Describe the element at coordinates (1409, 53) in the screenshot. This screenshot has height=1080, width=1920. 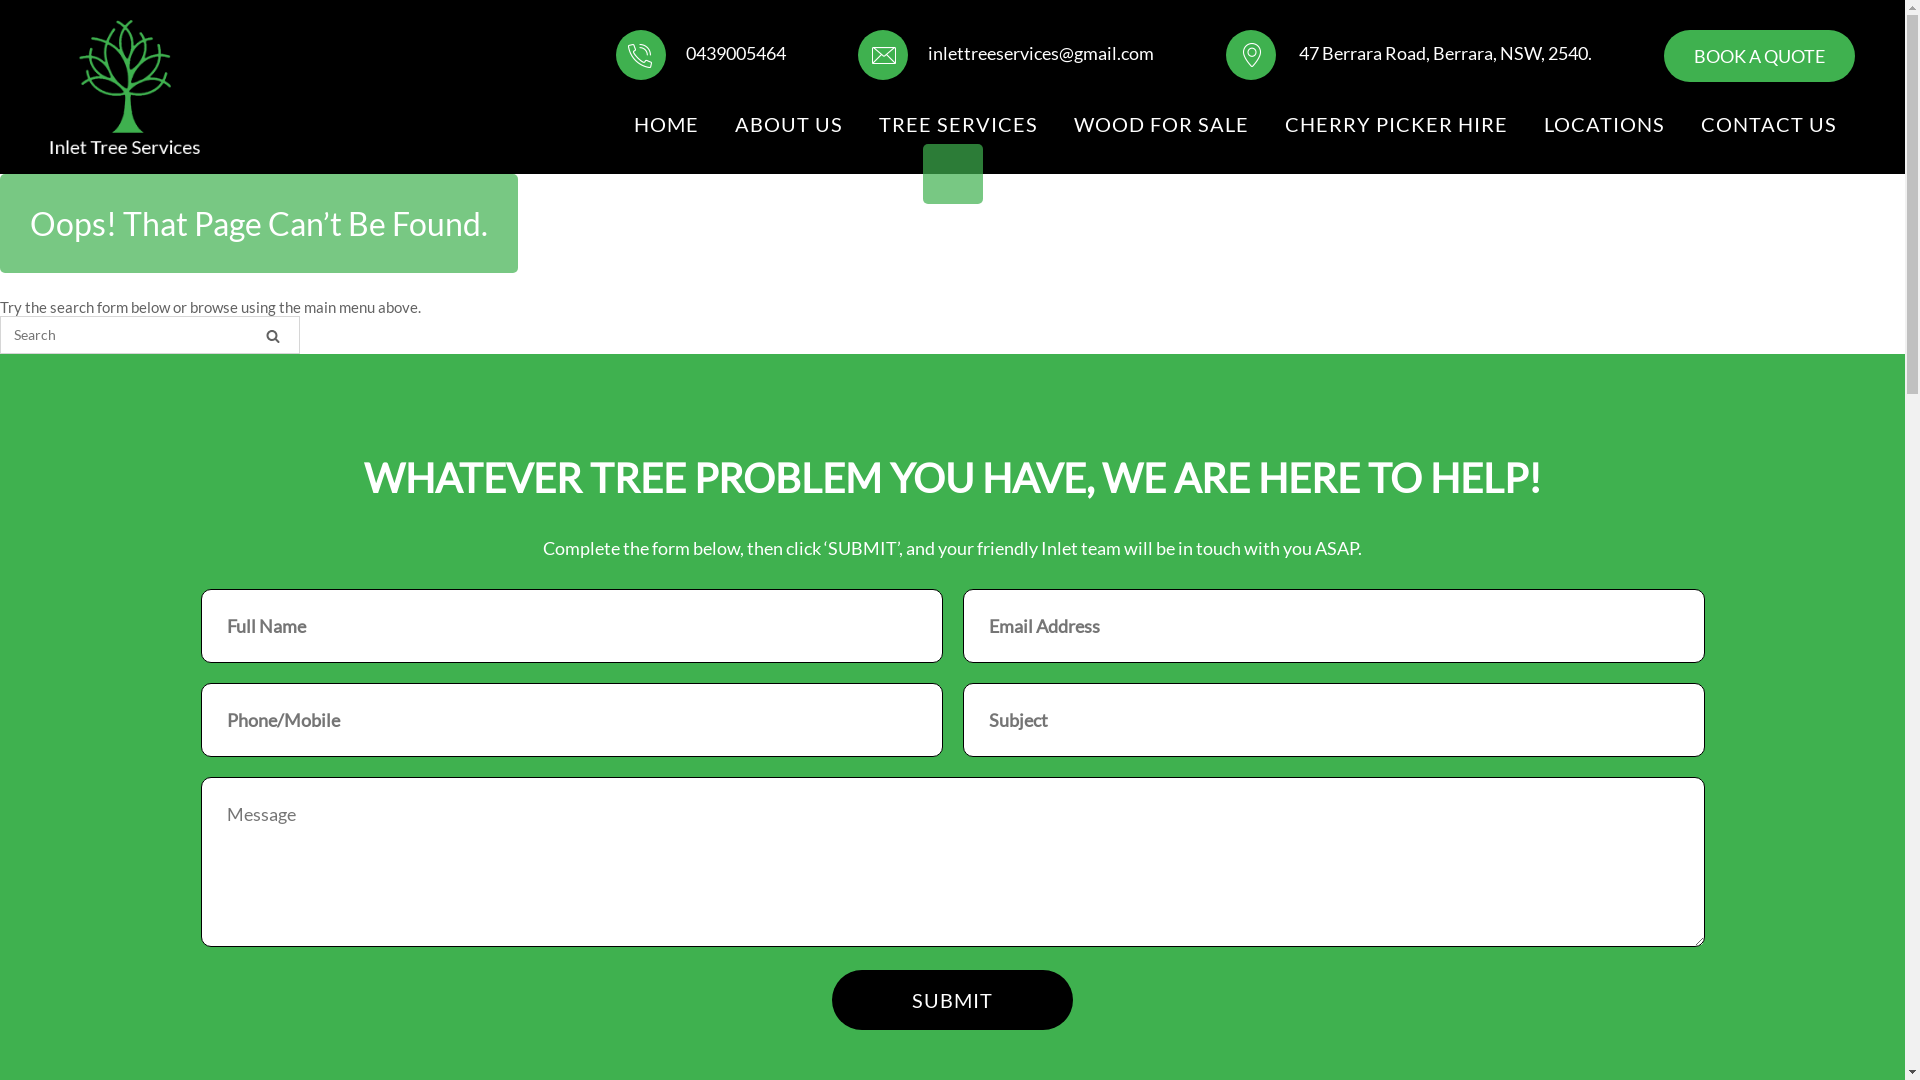
I see `47 Berrara Road, Berrara, NSW, 2540.` at that location.